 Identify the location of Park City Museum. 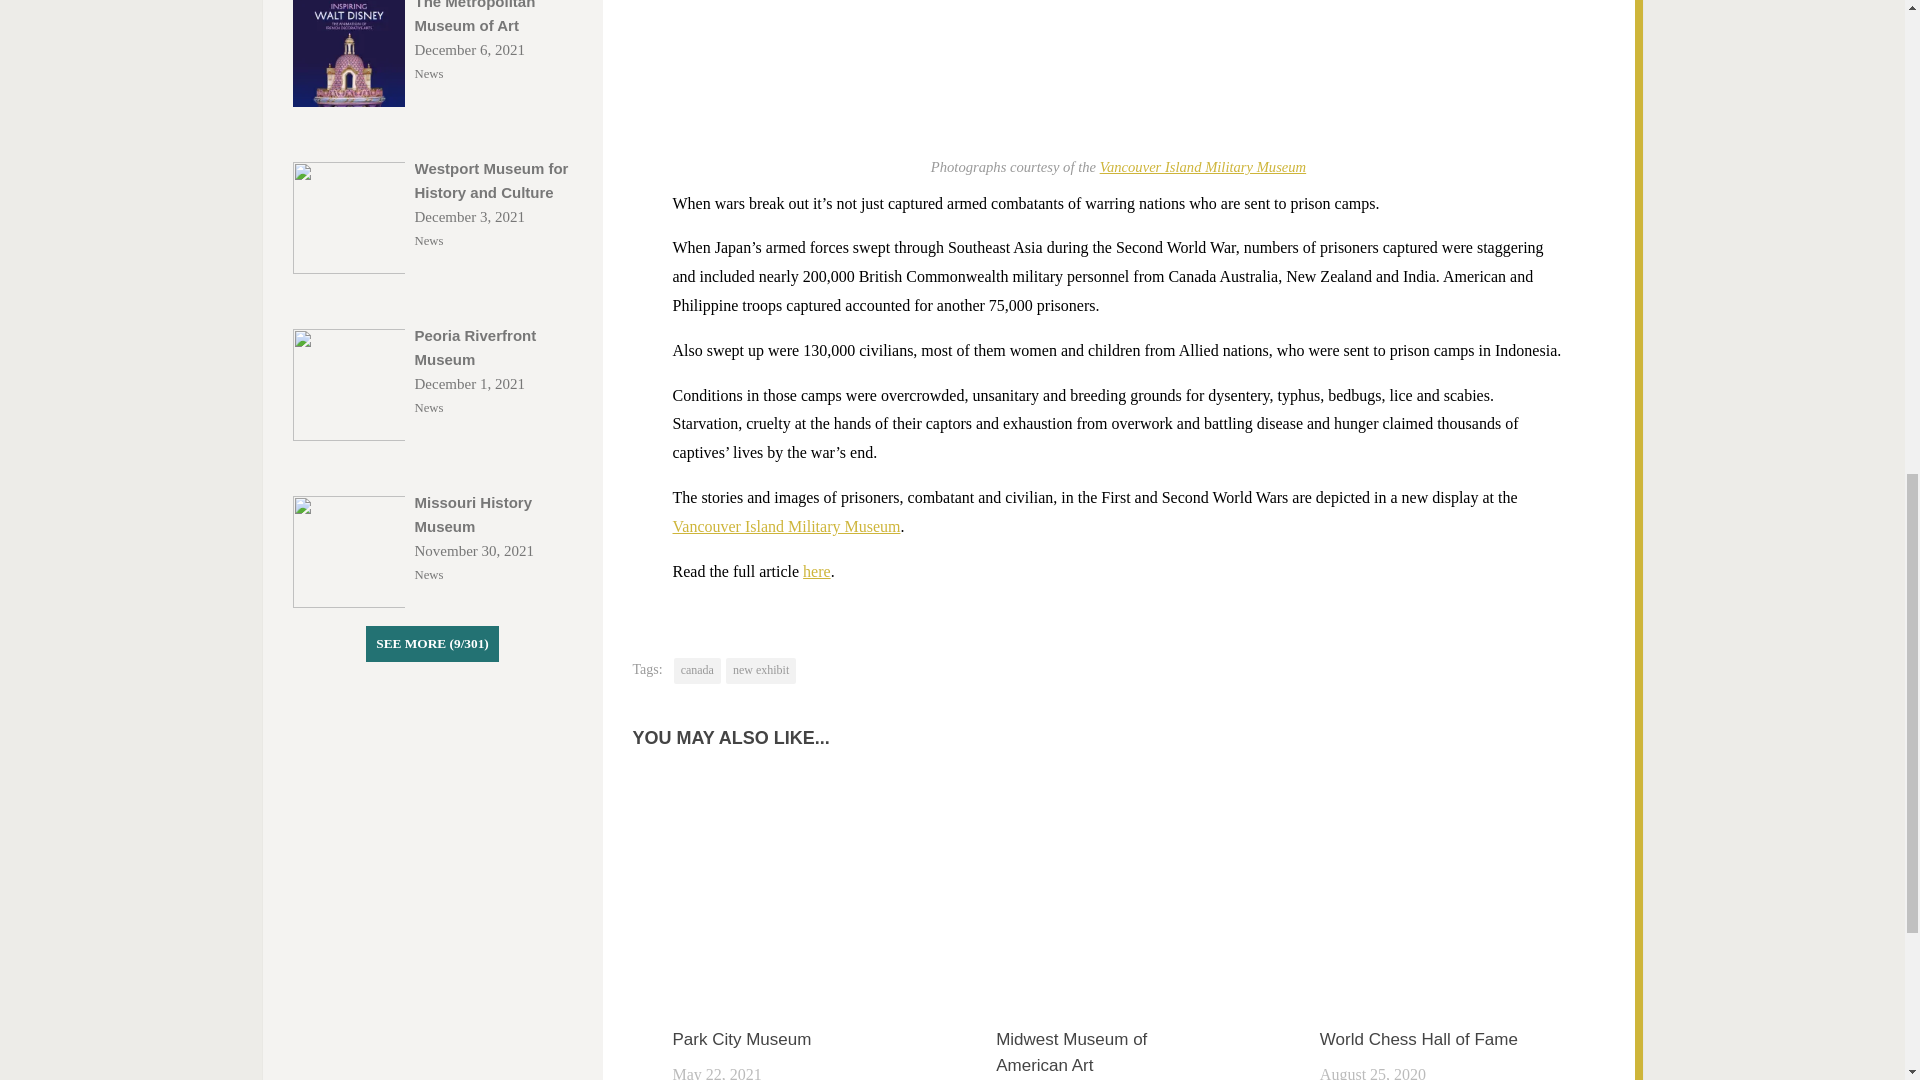
(741, 1039).